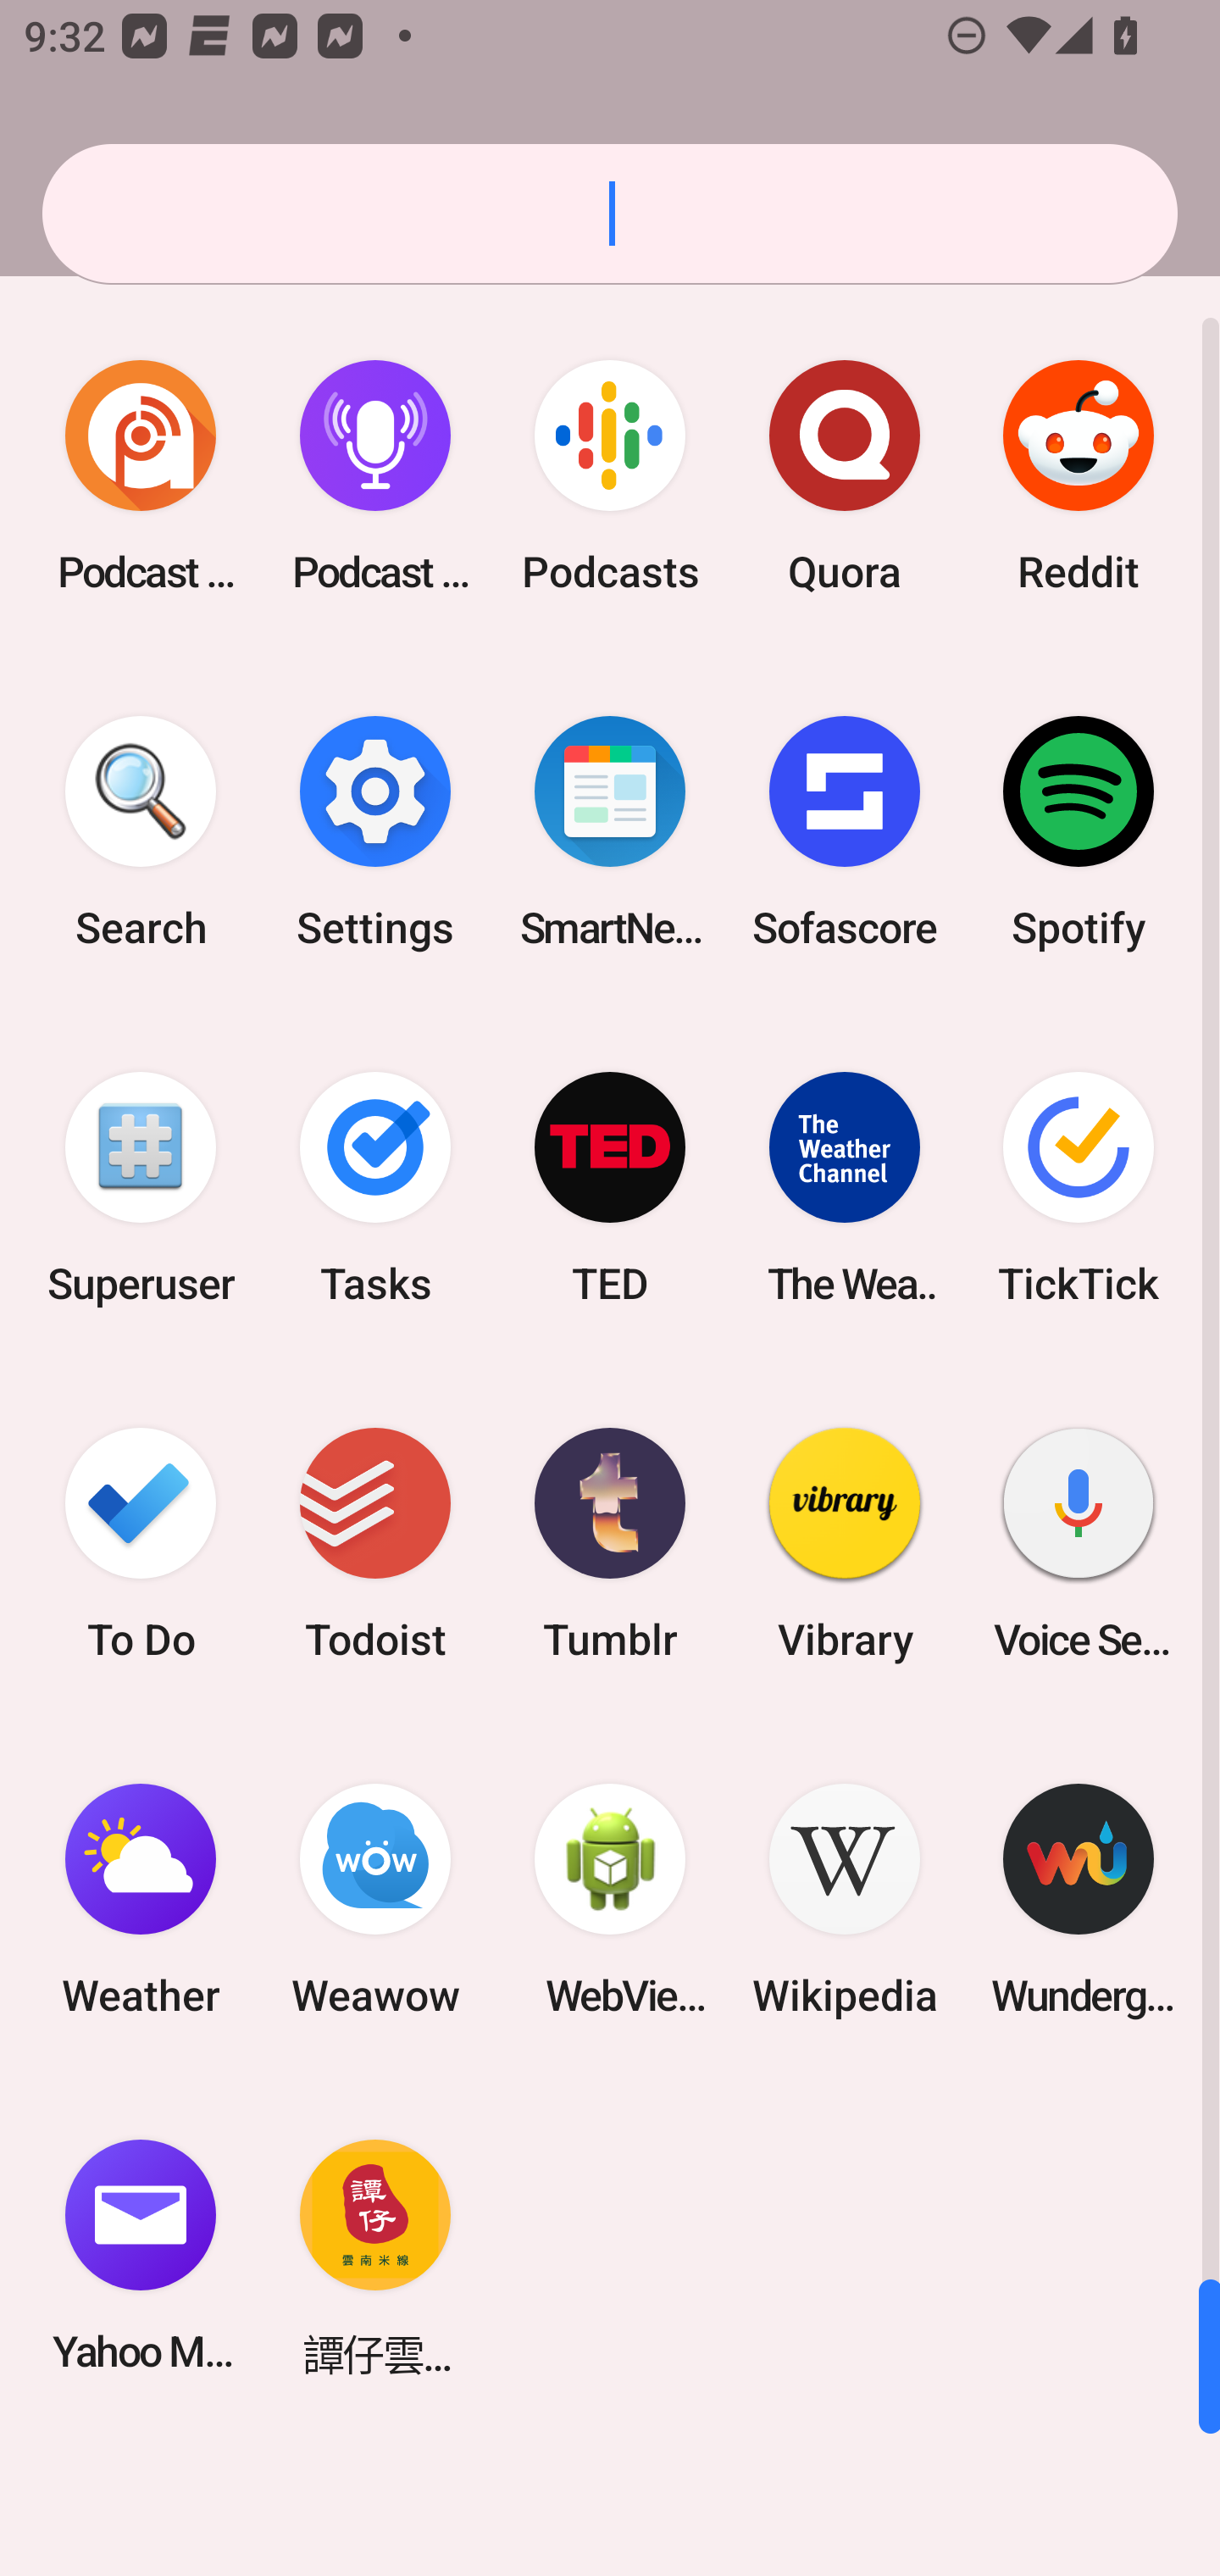  What do you see at coordinates (1079, 832) in the screenshot?
I see `Spotify` at bounding box center [1079, 832].